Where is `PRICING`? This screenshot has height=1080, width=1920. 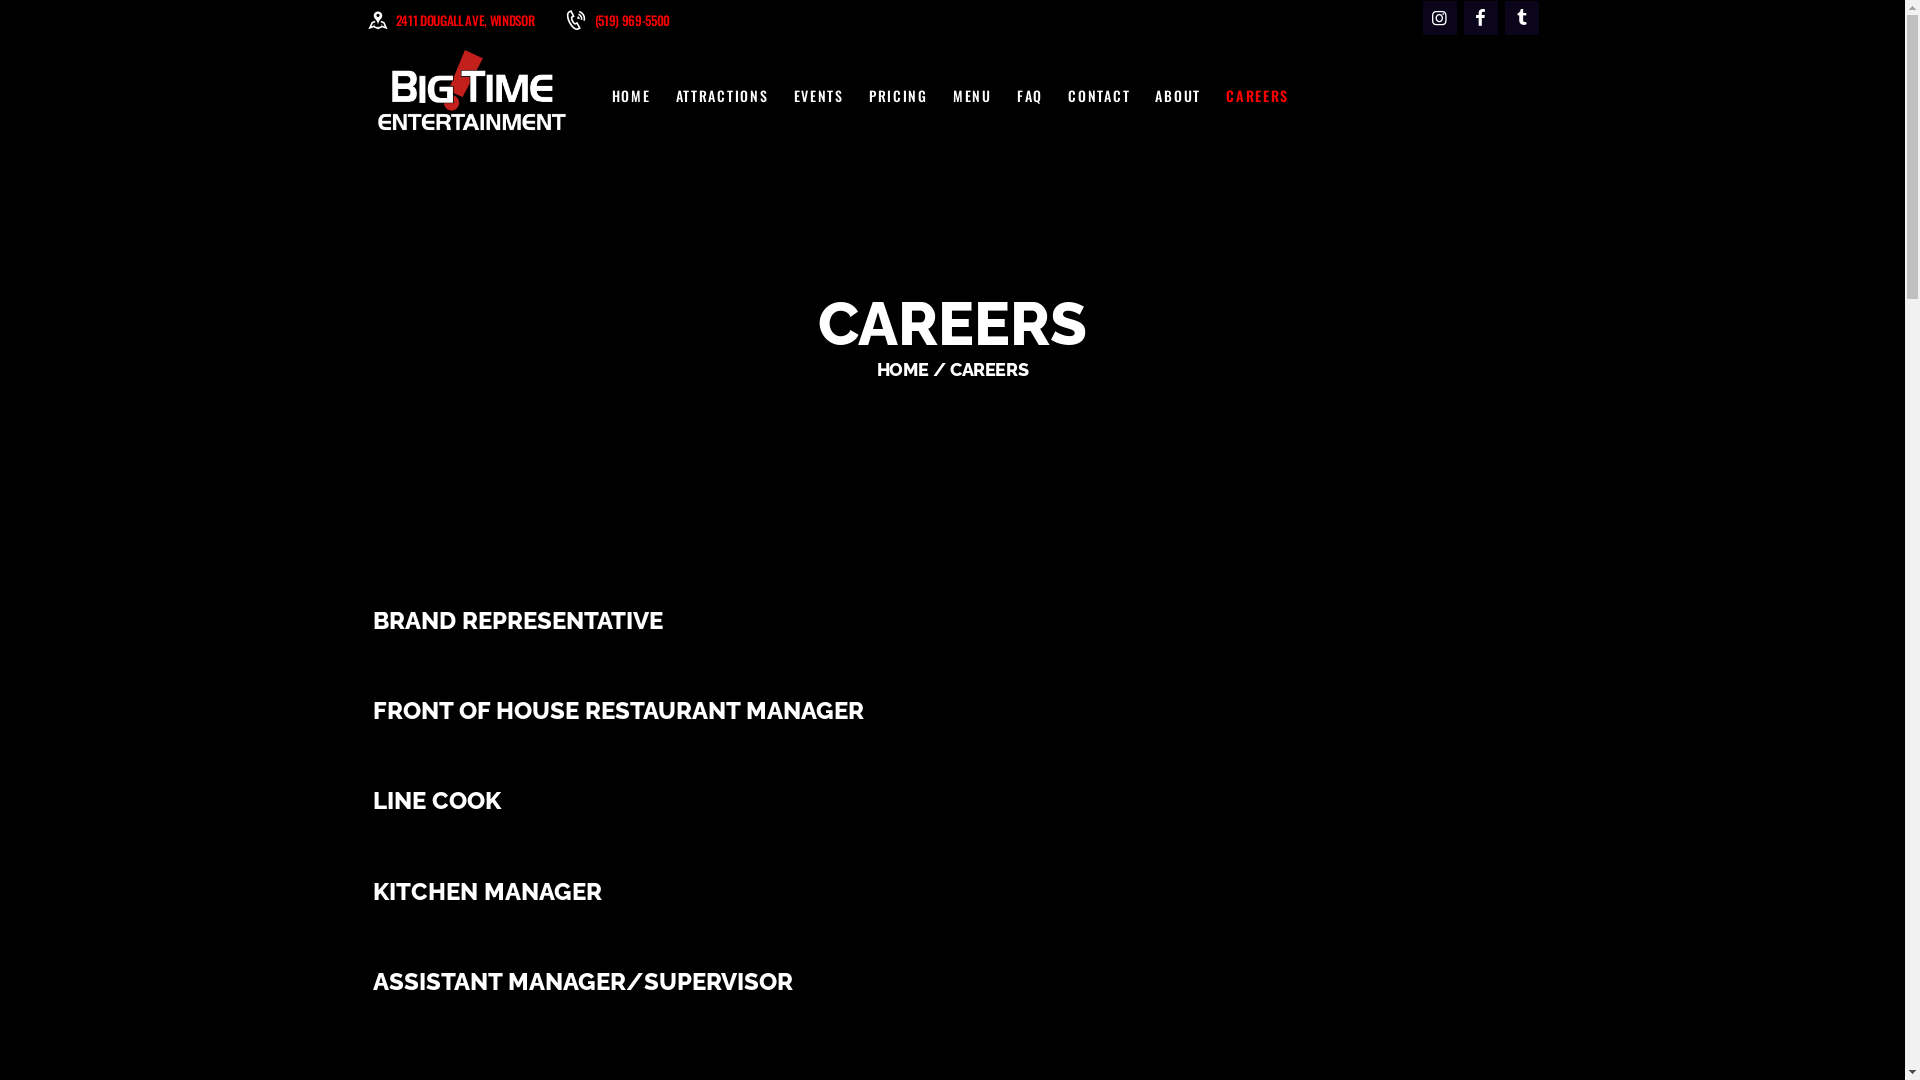
PRICING is located at coordinates (898, 96).